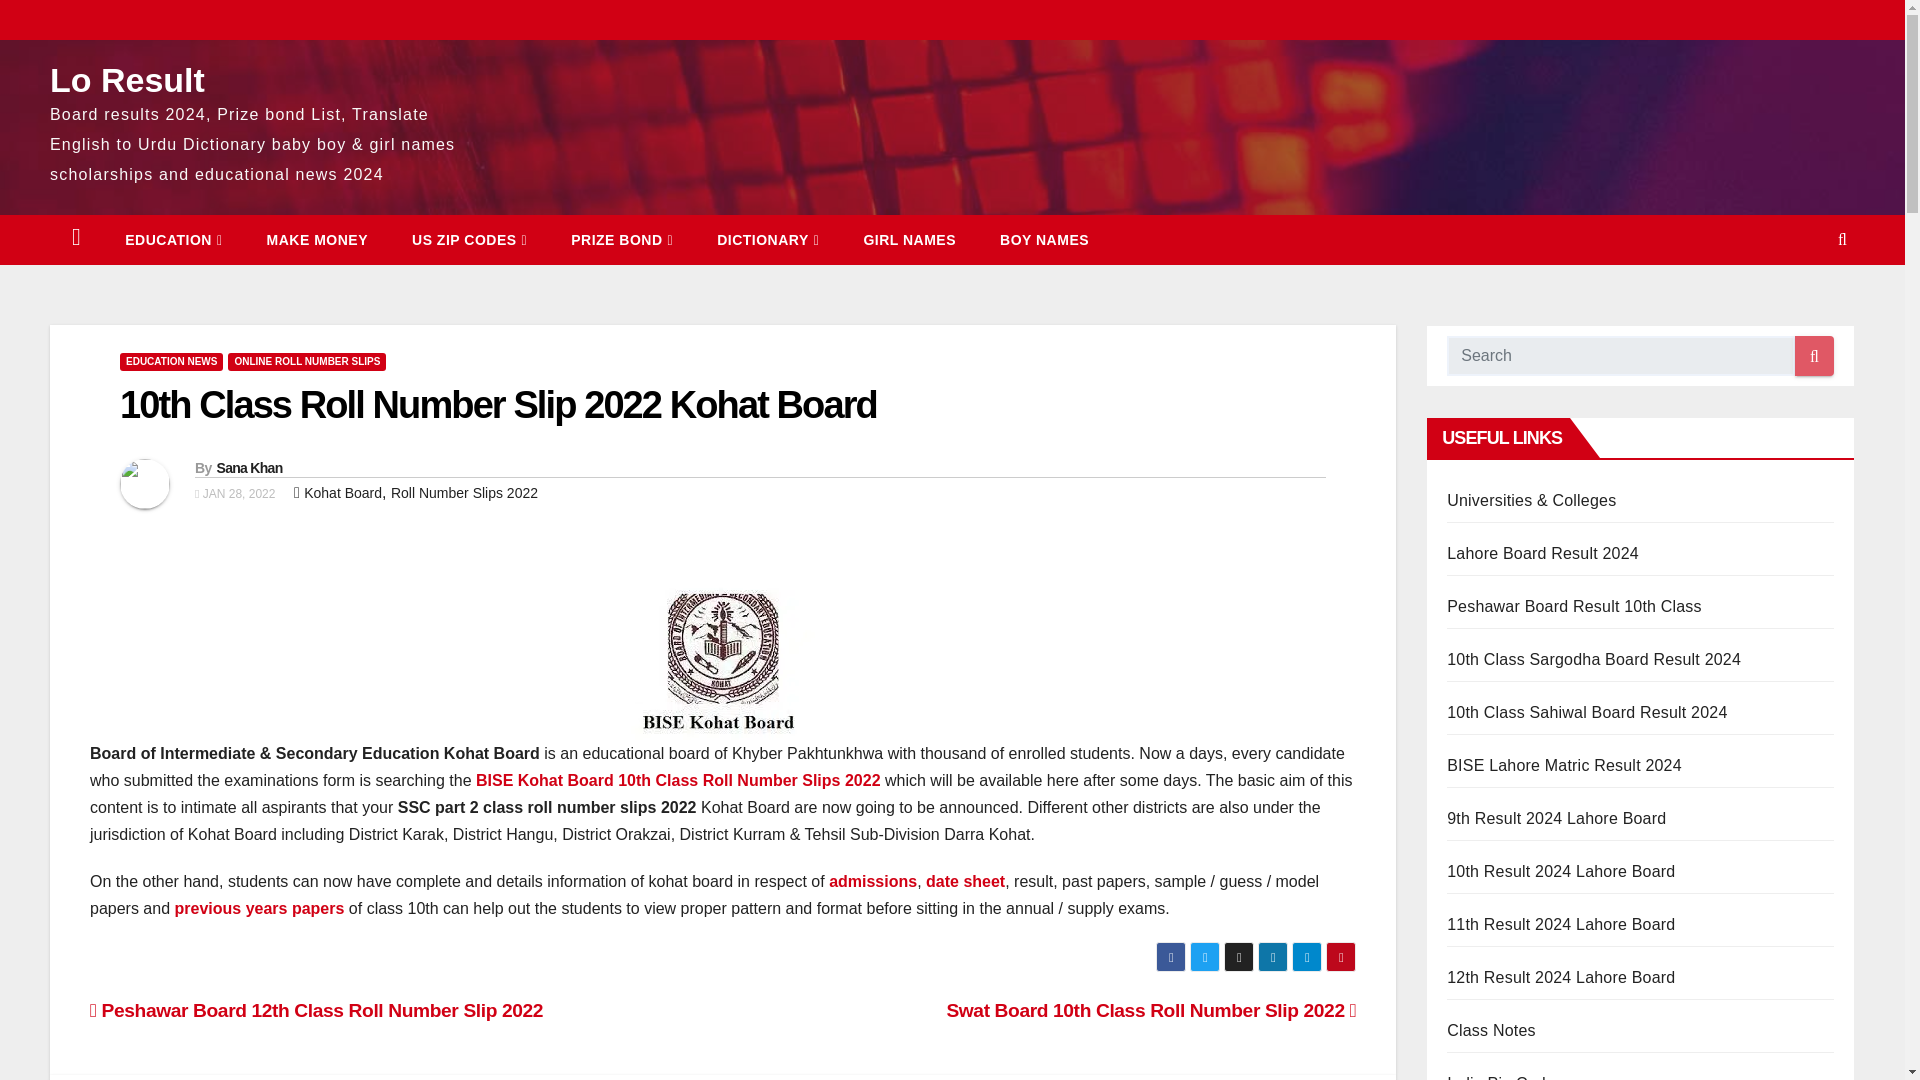  I want to click on BISE Sahiwal Matric, SSC, Matric Result 2024, so click(1586, 712).